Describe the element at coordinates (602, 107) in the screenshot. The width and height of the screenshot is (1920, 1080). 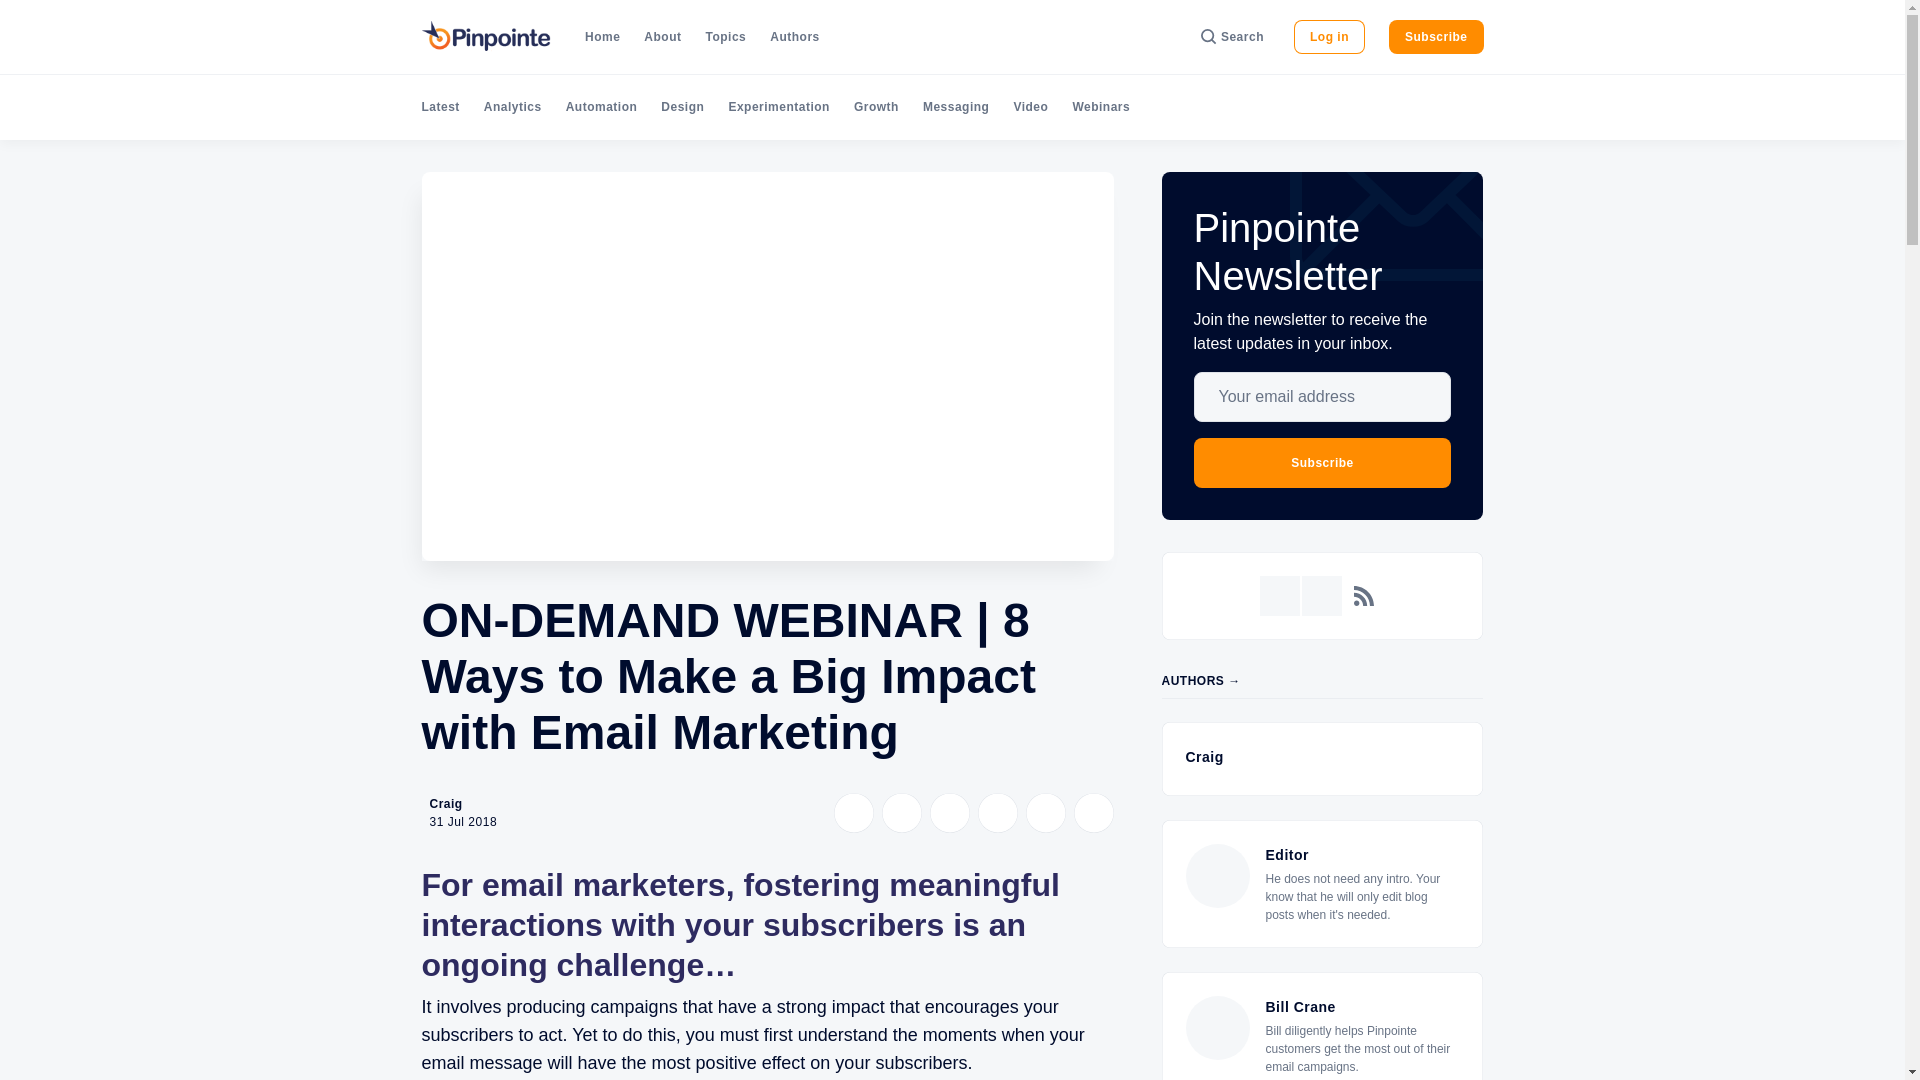
I see `Automation` at that location.